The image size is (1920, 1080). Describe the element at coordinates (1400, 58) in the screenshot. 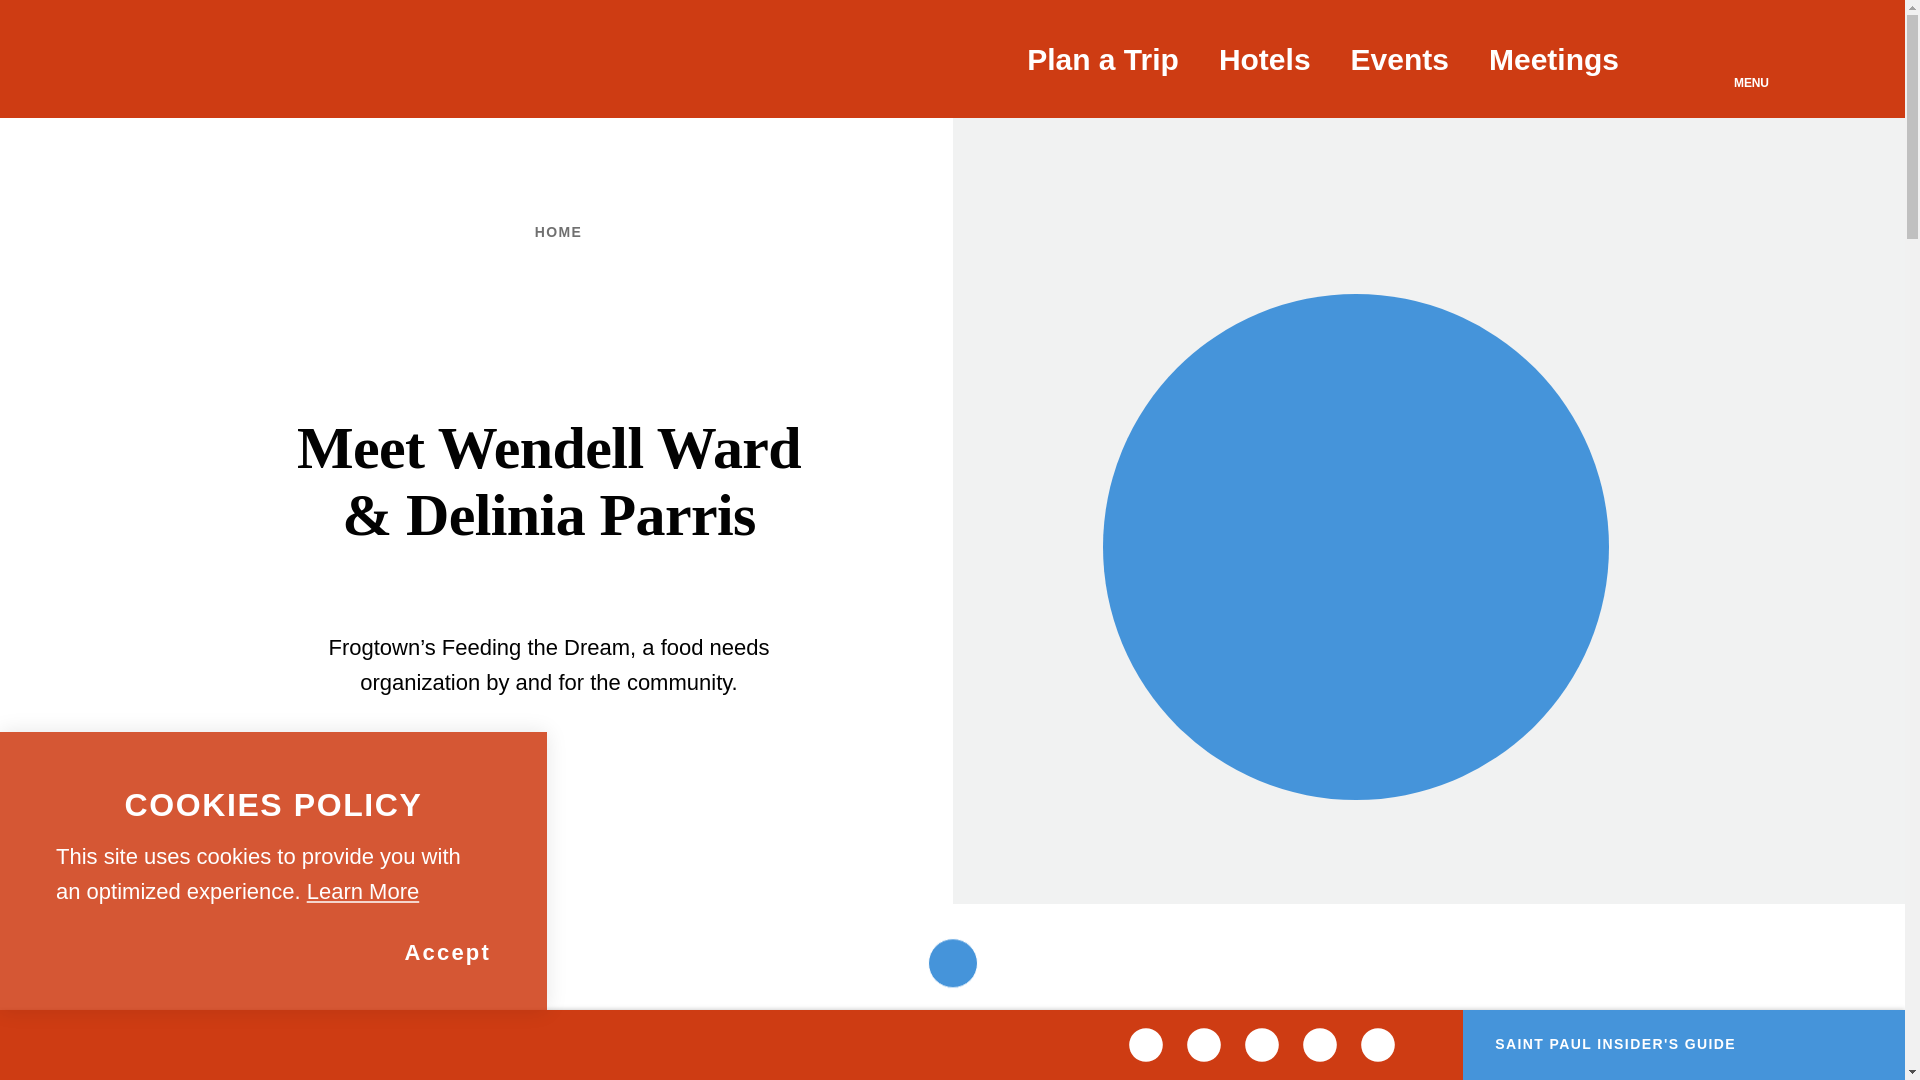

I see `Events` at that location.